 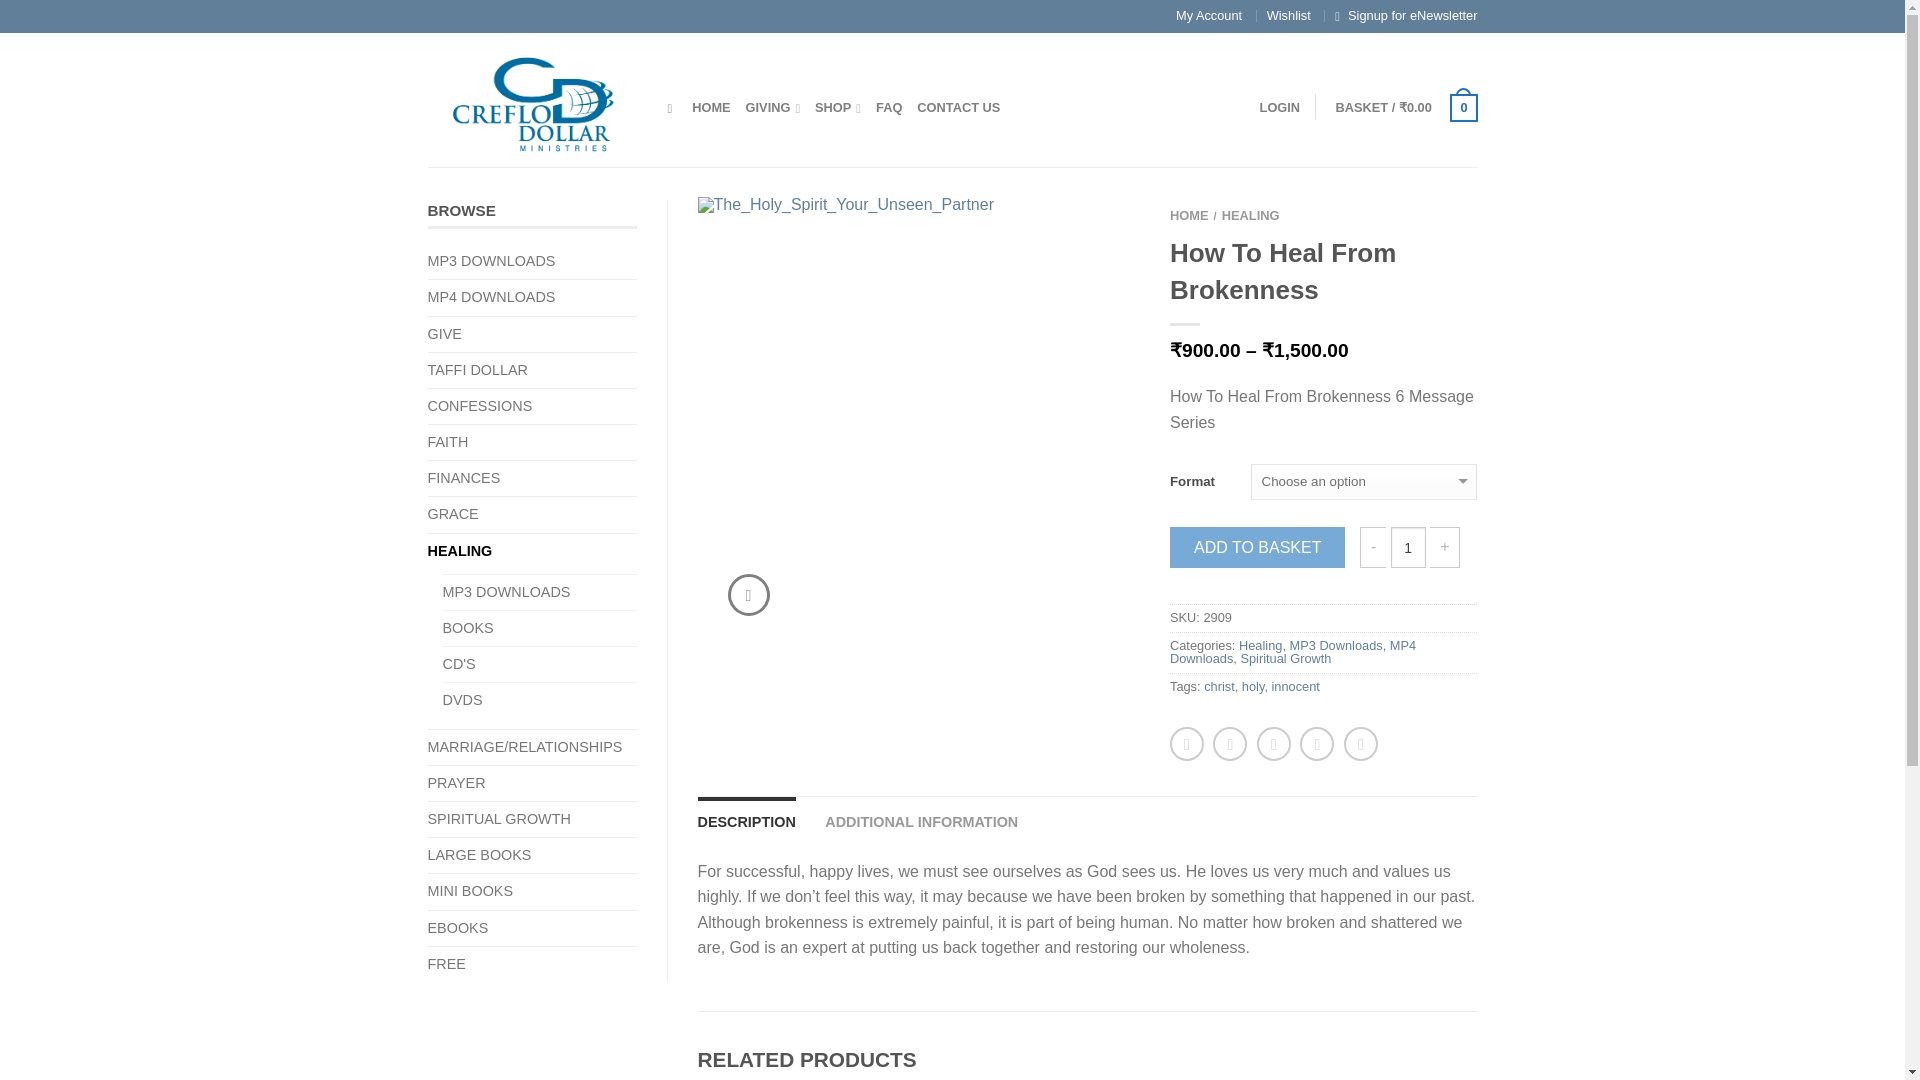 What do you see at coordinates (488, 406) in the screenshot?
I see `CONFESSIONS` at bounding box center [488, 406].